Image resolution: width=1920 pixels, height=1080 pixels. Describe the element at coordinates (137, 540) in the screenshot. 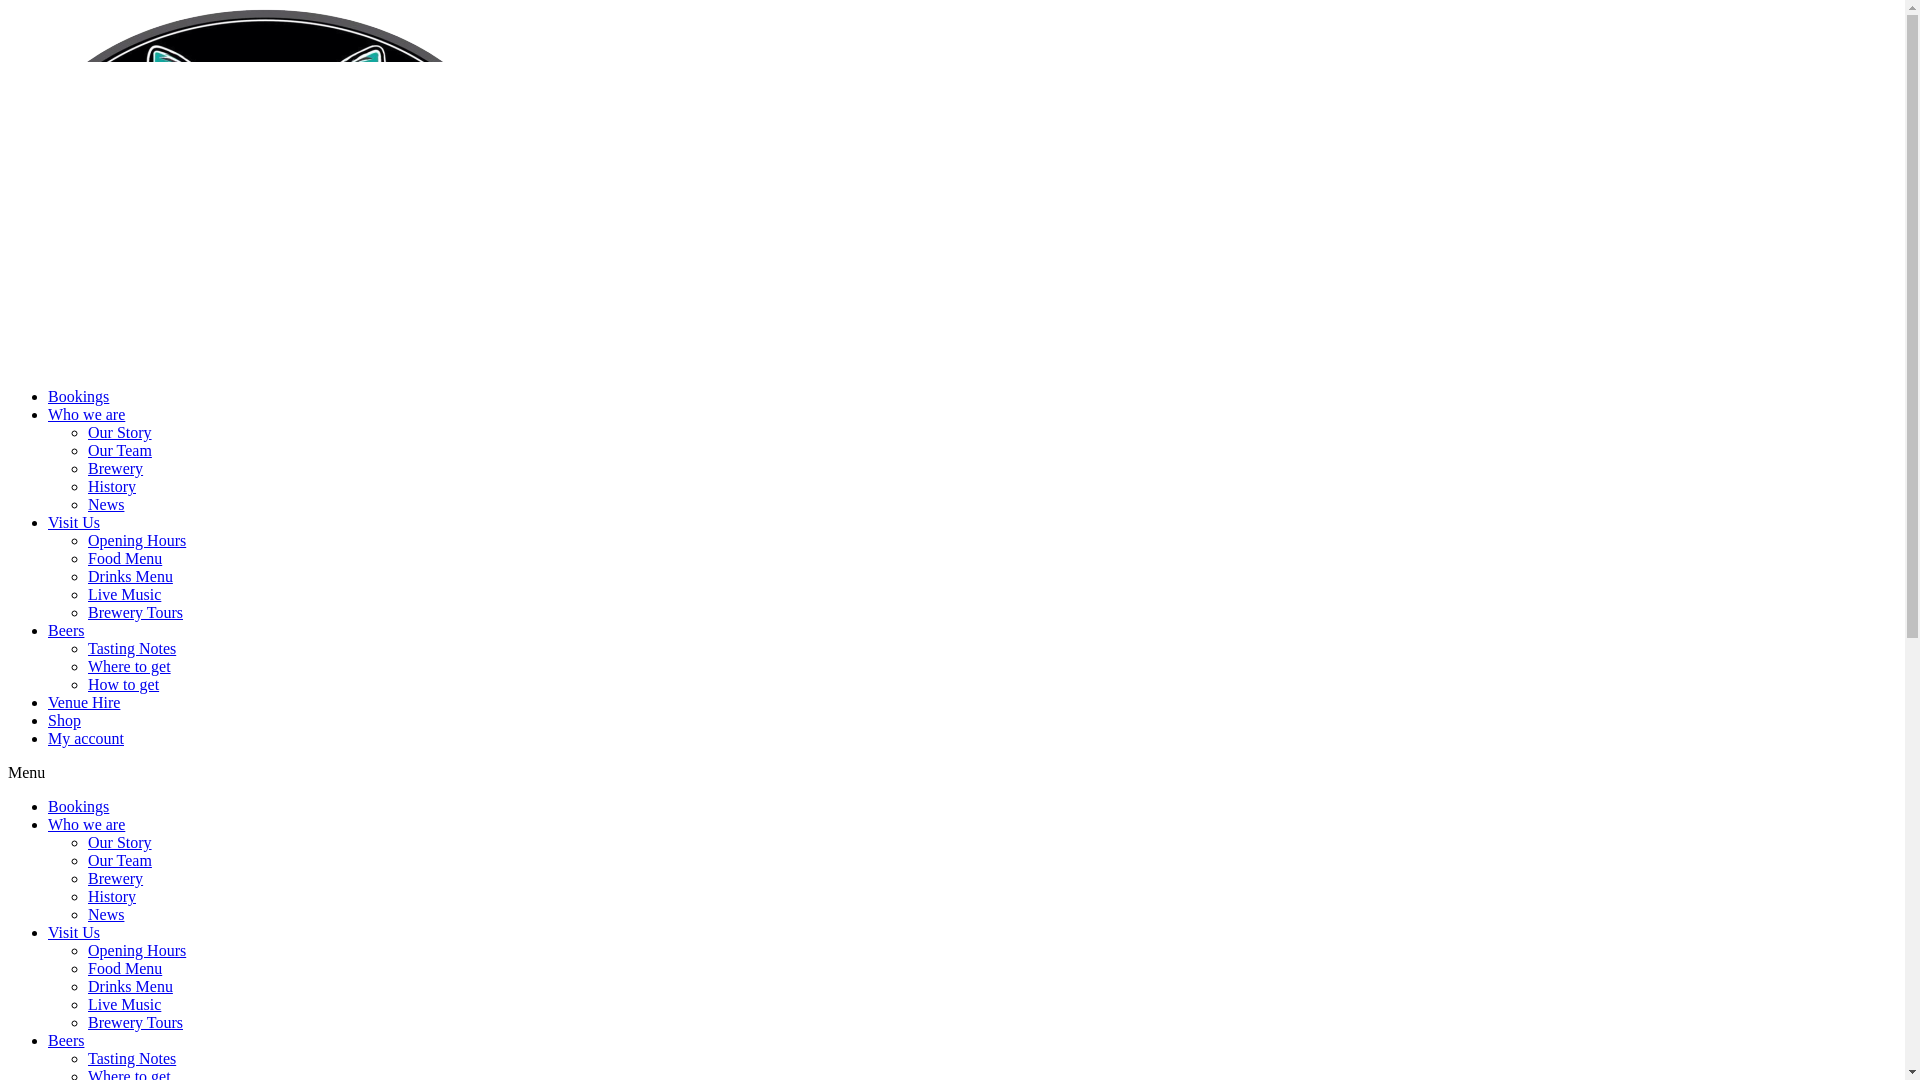

I see `Opening Hours` at that location.